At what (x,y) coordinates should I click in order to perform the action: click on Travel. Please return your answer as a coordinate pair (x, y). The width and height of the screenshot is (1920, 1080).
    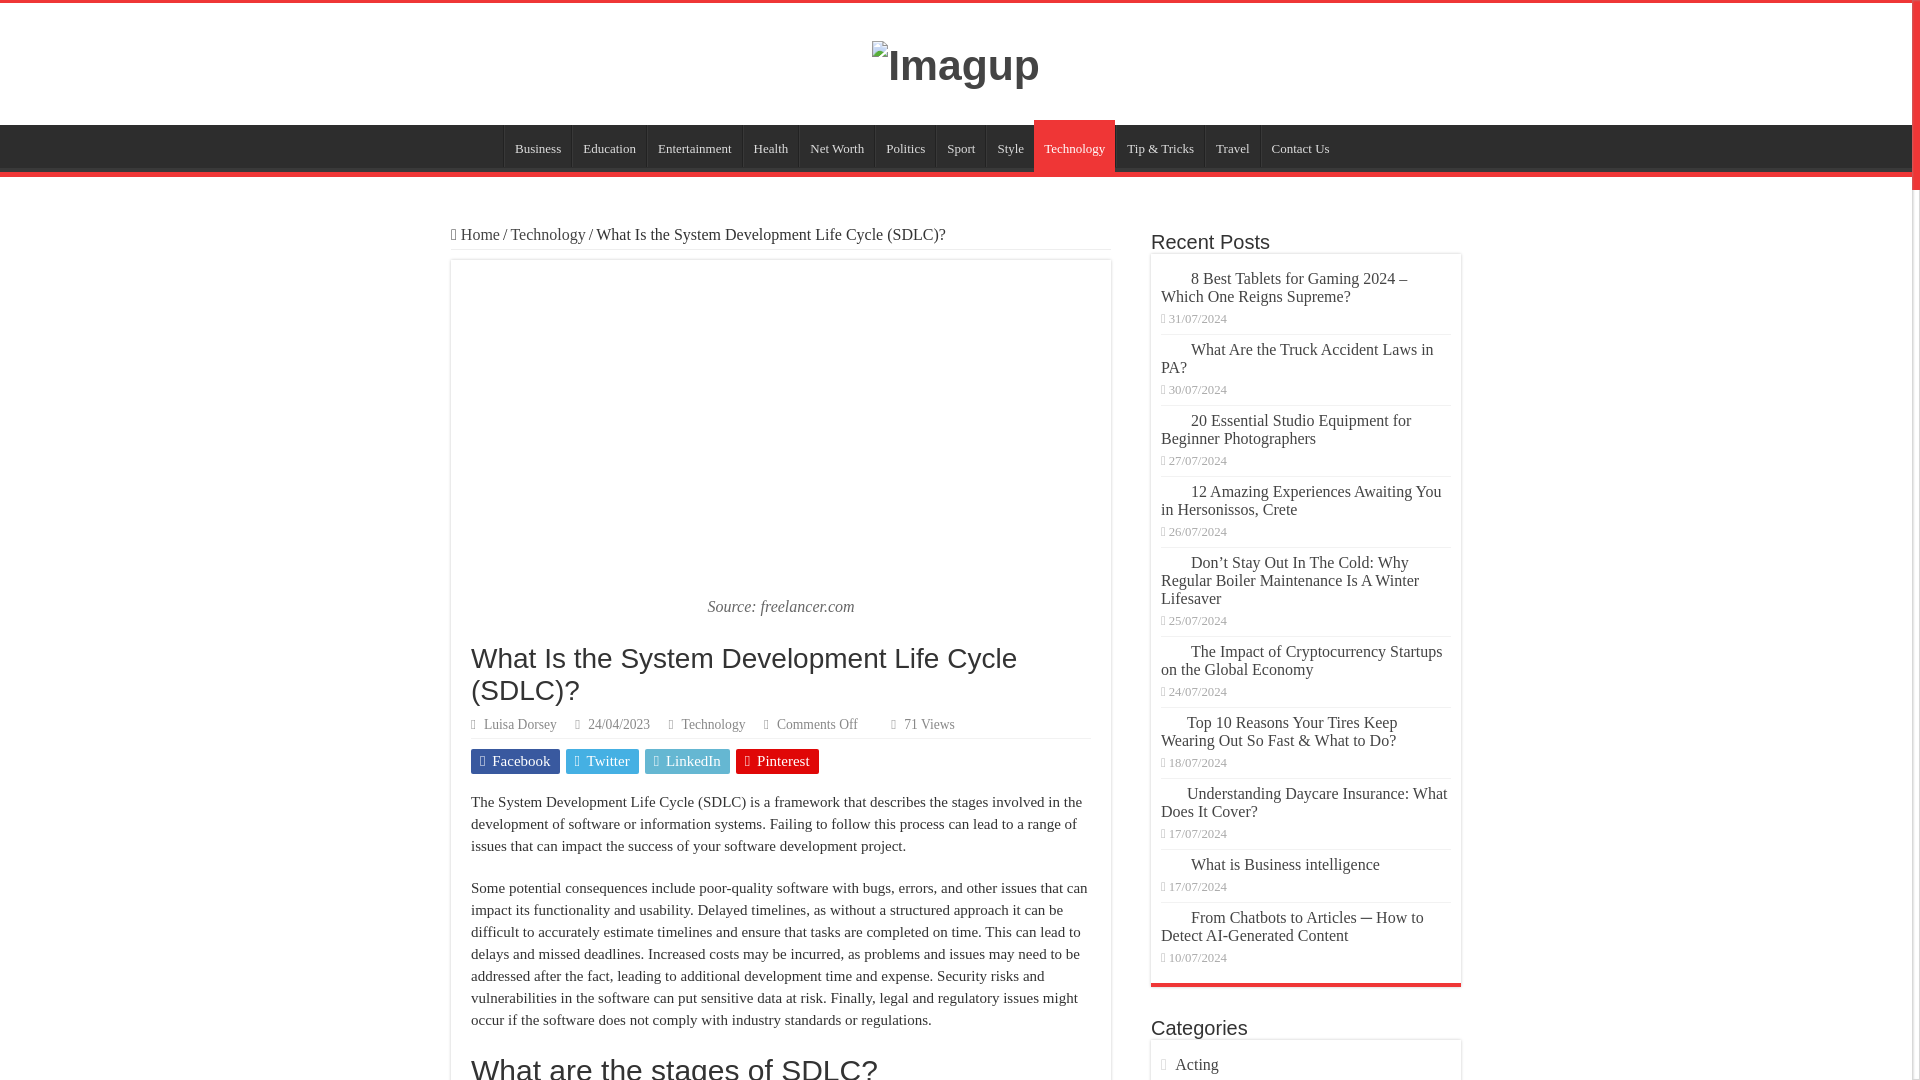
    Looking at the image, I should click on (1232, 193).